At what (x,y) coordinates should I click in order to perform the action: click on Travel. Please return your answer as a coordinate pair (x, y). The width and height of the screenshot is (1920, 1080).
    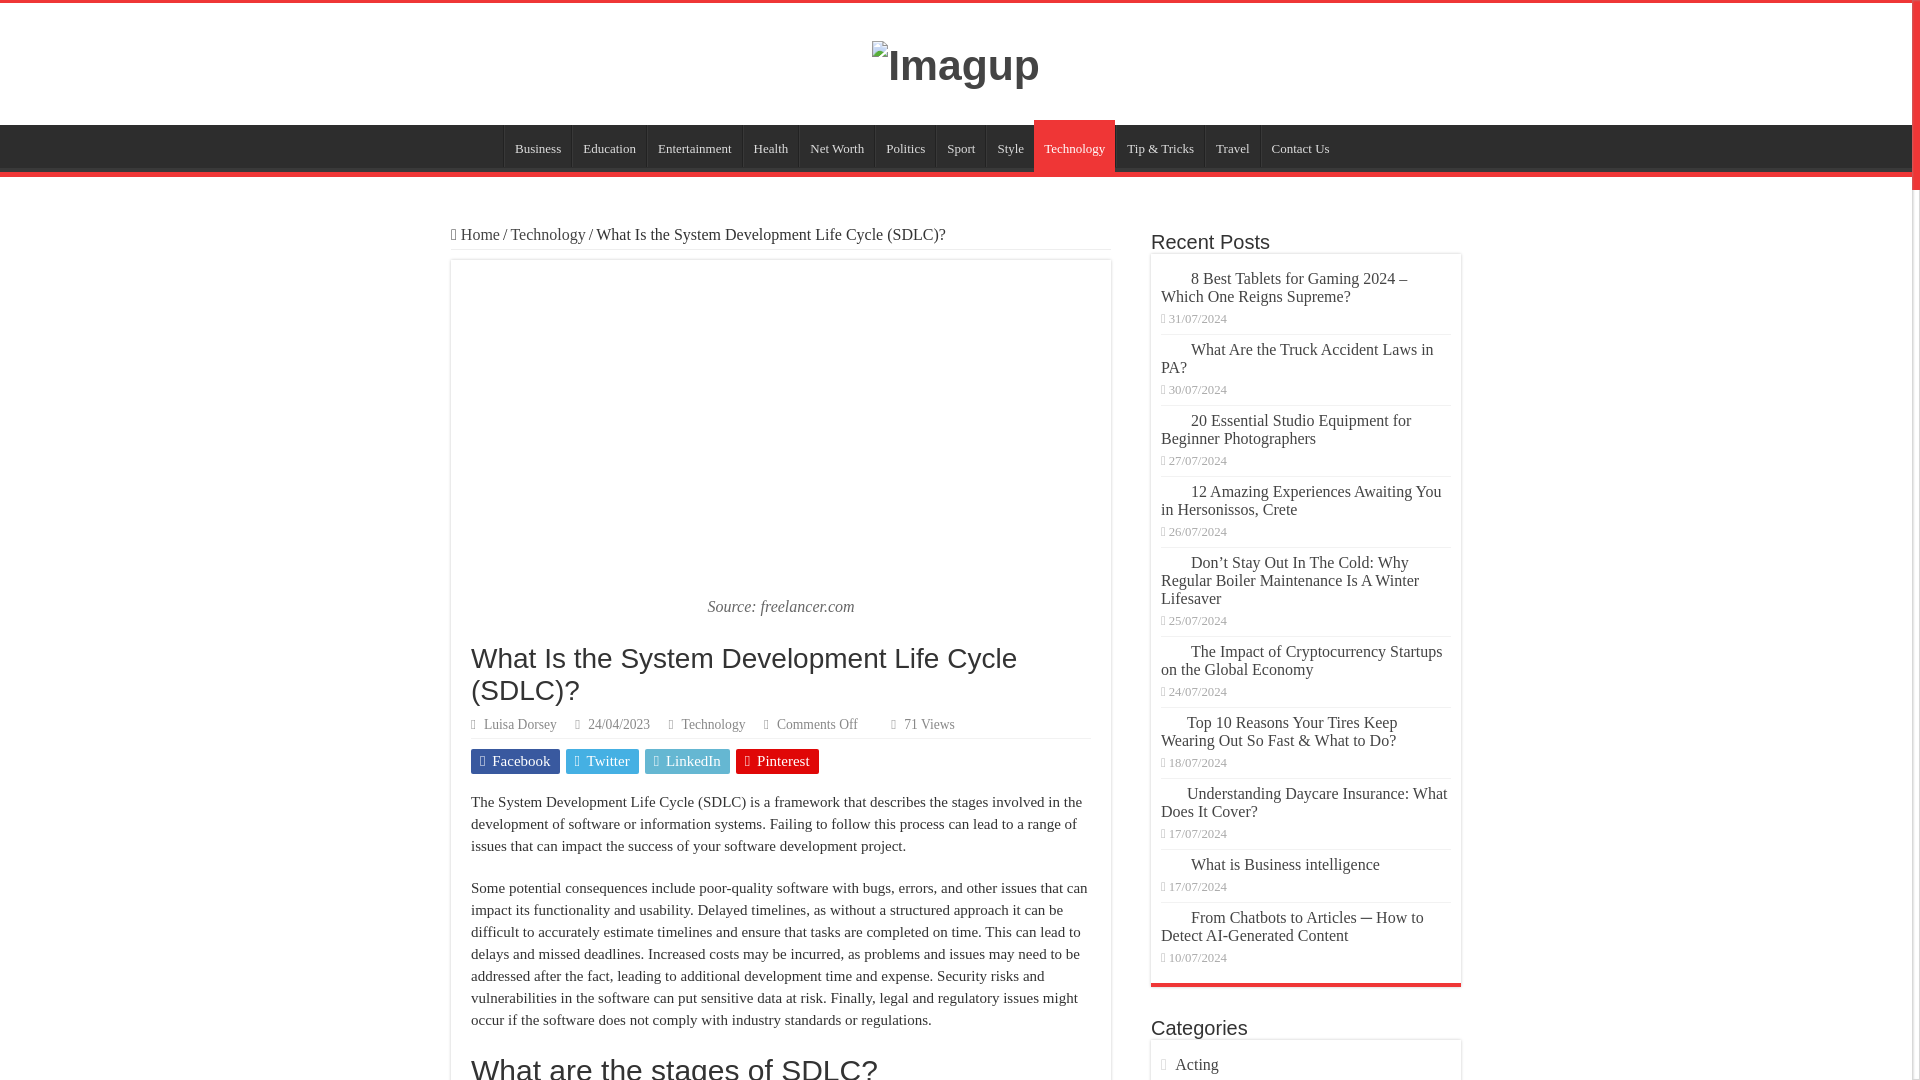
    Looking at the image, I should click on (1232, 193).